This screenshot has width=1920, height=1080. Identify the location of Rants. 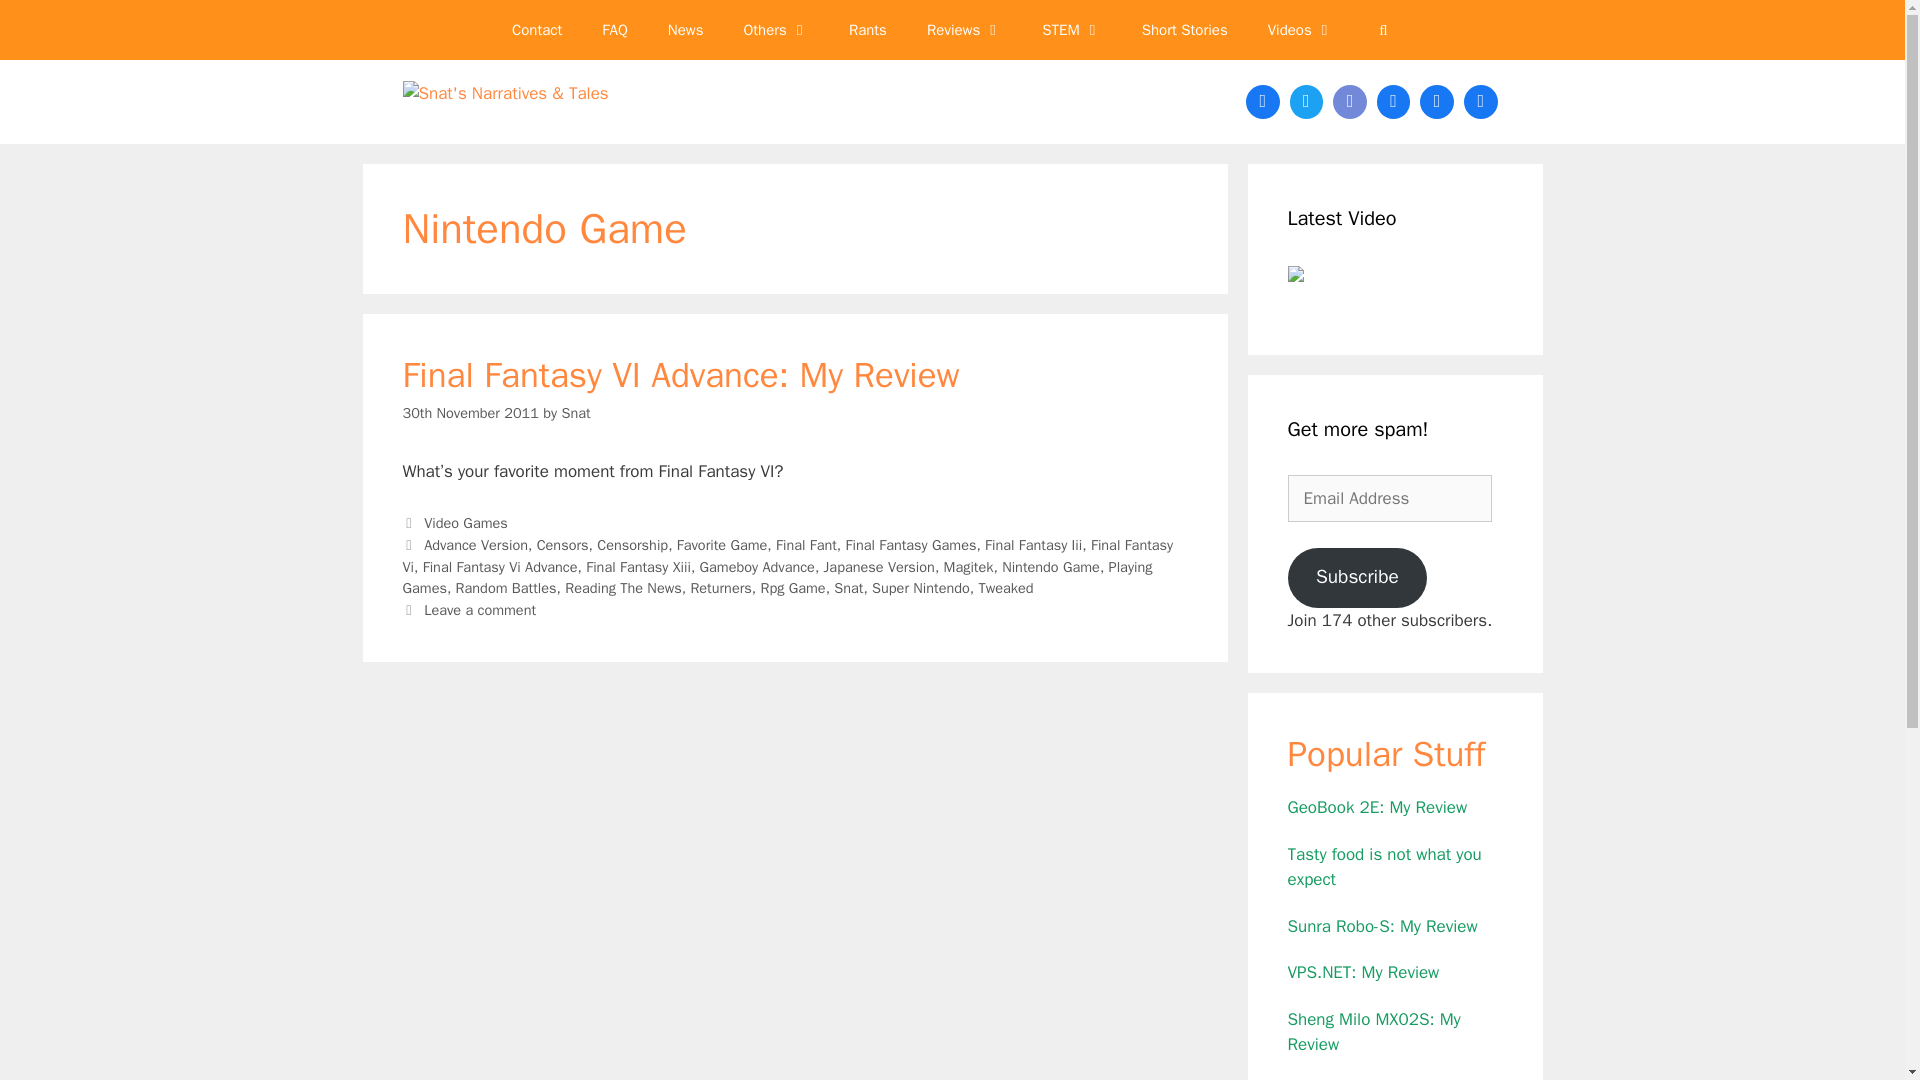
(868, 30).